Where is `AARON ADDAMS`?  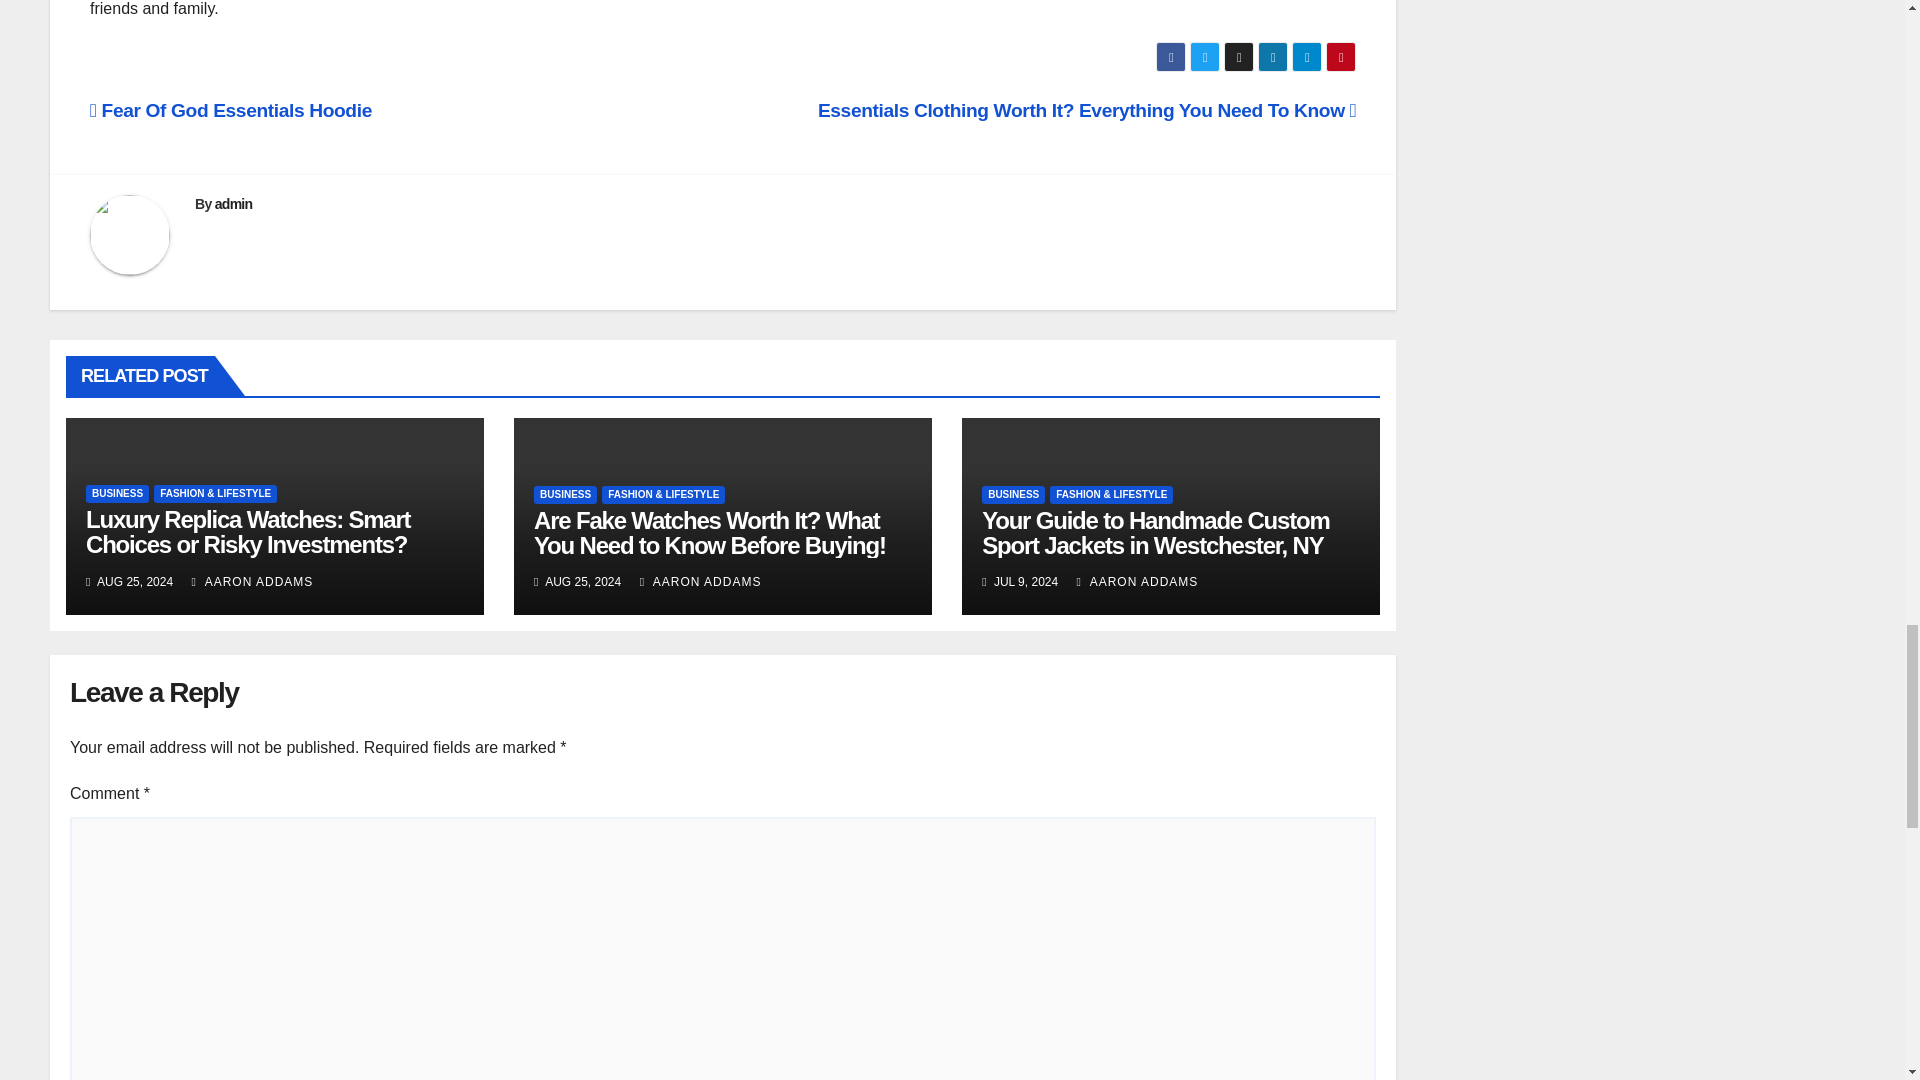 AARON ADDAMS is located at coordinates (253, 581).